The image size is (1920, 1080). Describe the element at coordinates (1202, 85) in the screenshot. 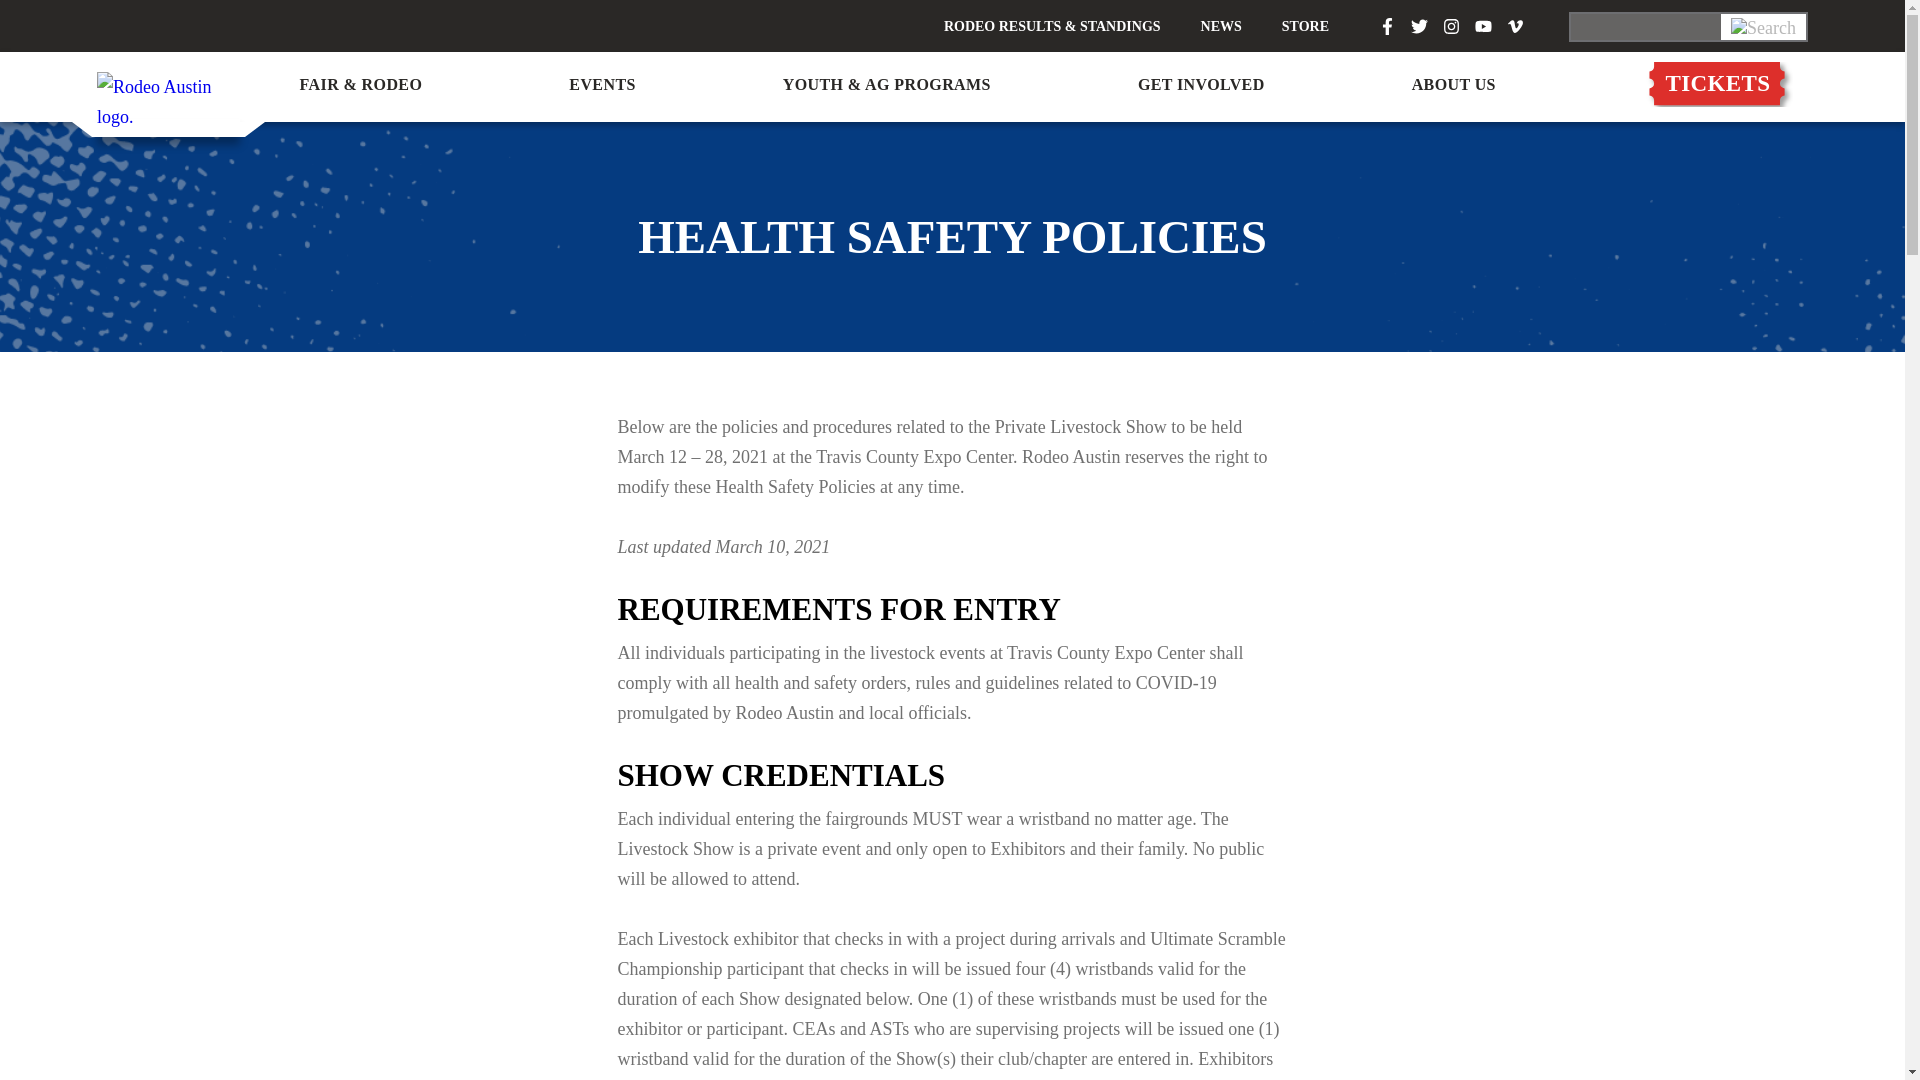

I see `GET INVOLVED` at that location.